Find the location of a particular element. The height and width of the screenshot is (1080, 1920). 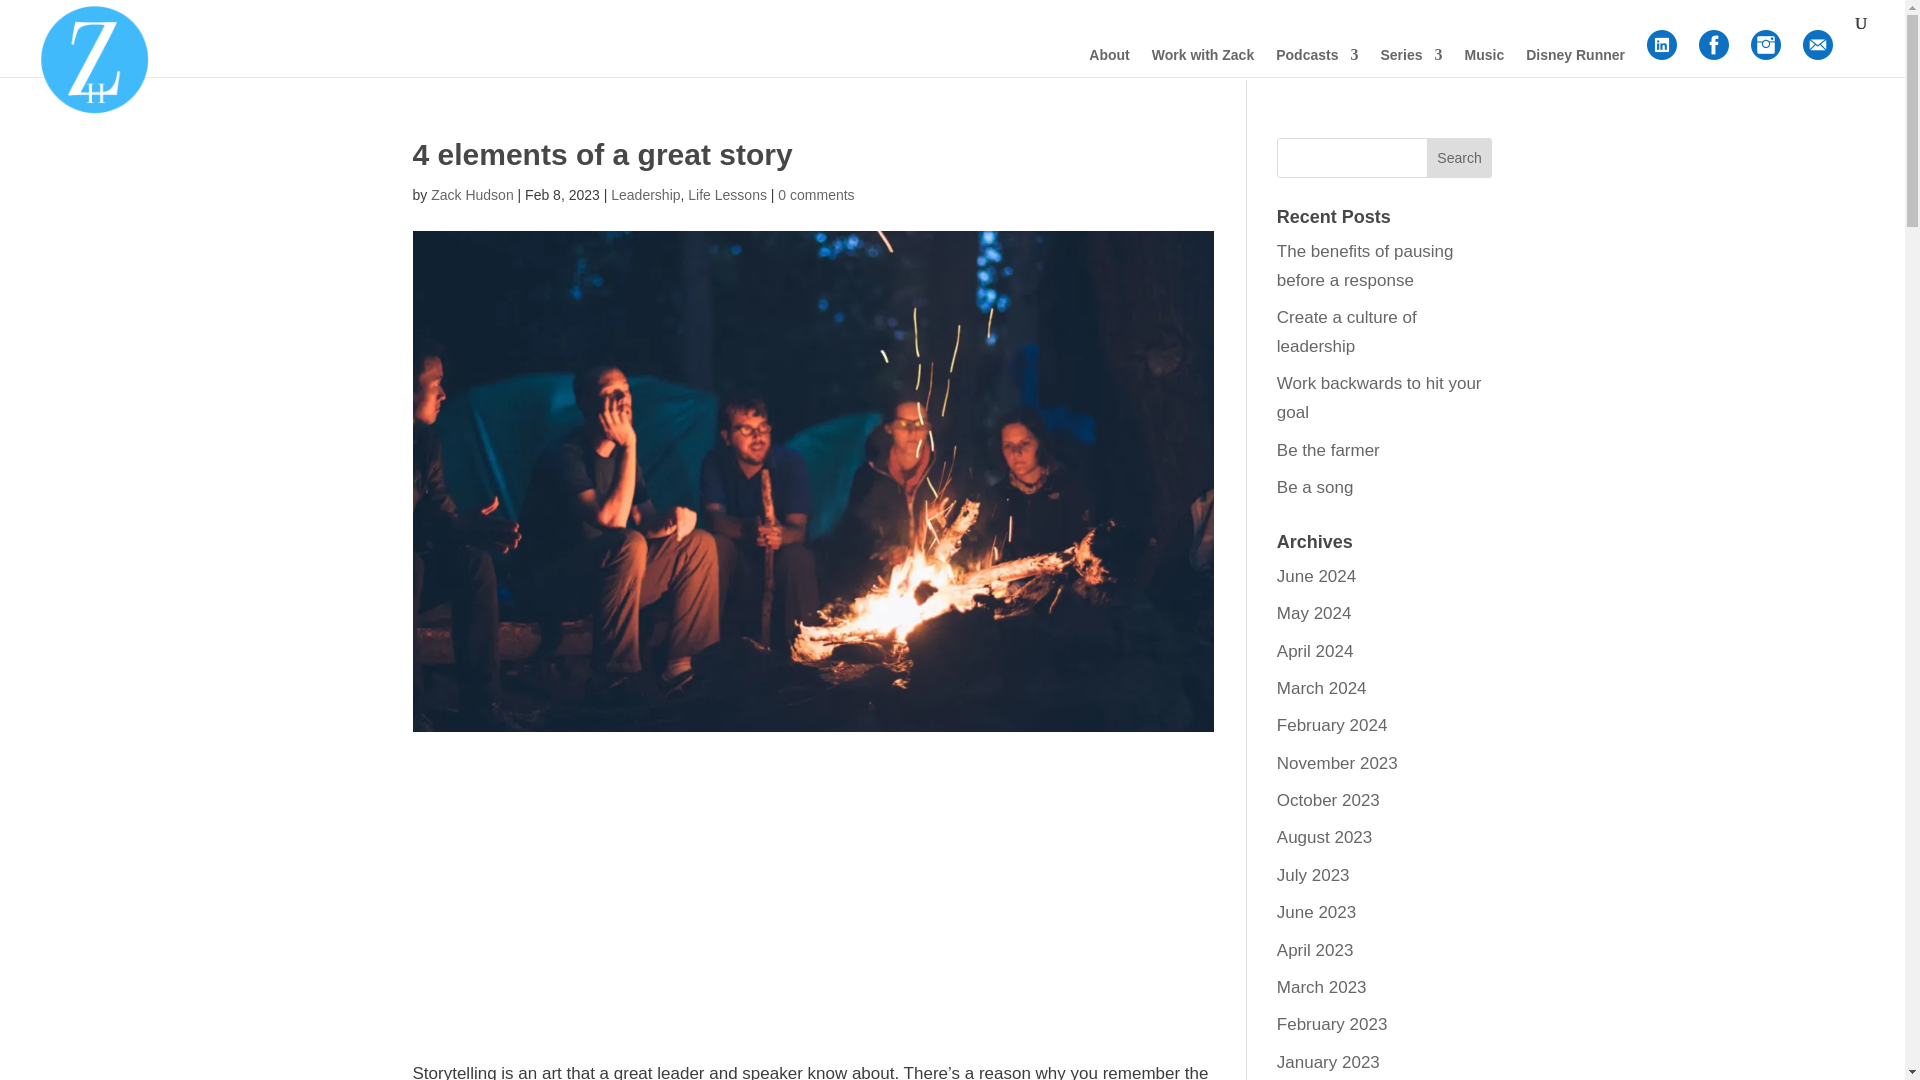

Embed Player is located at coordinates (812, 886).